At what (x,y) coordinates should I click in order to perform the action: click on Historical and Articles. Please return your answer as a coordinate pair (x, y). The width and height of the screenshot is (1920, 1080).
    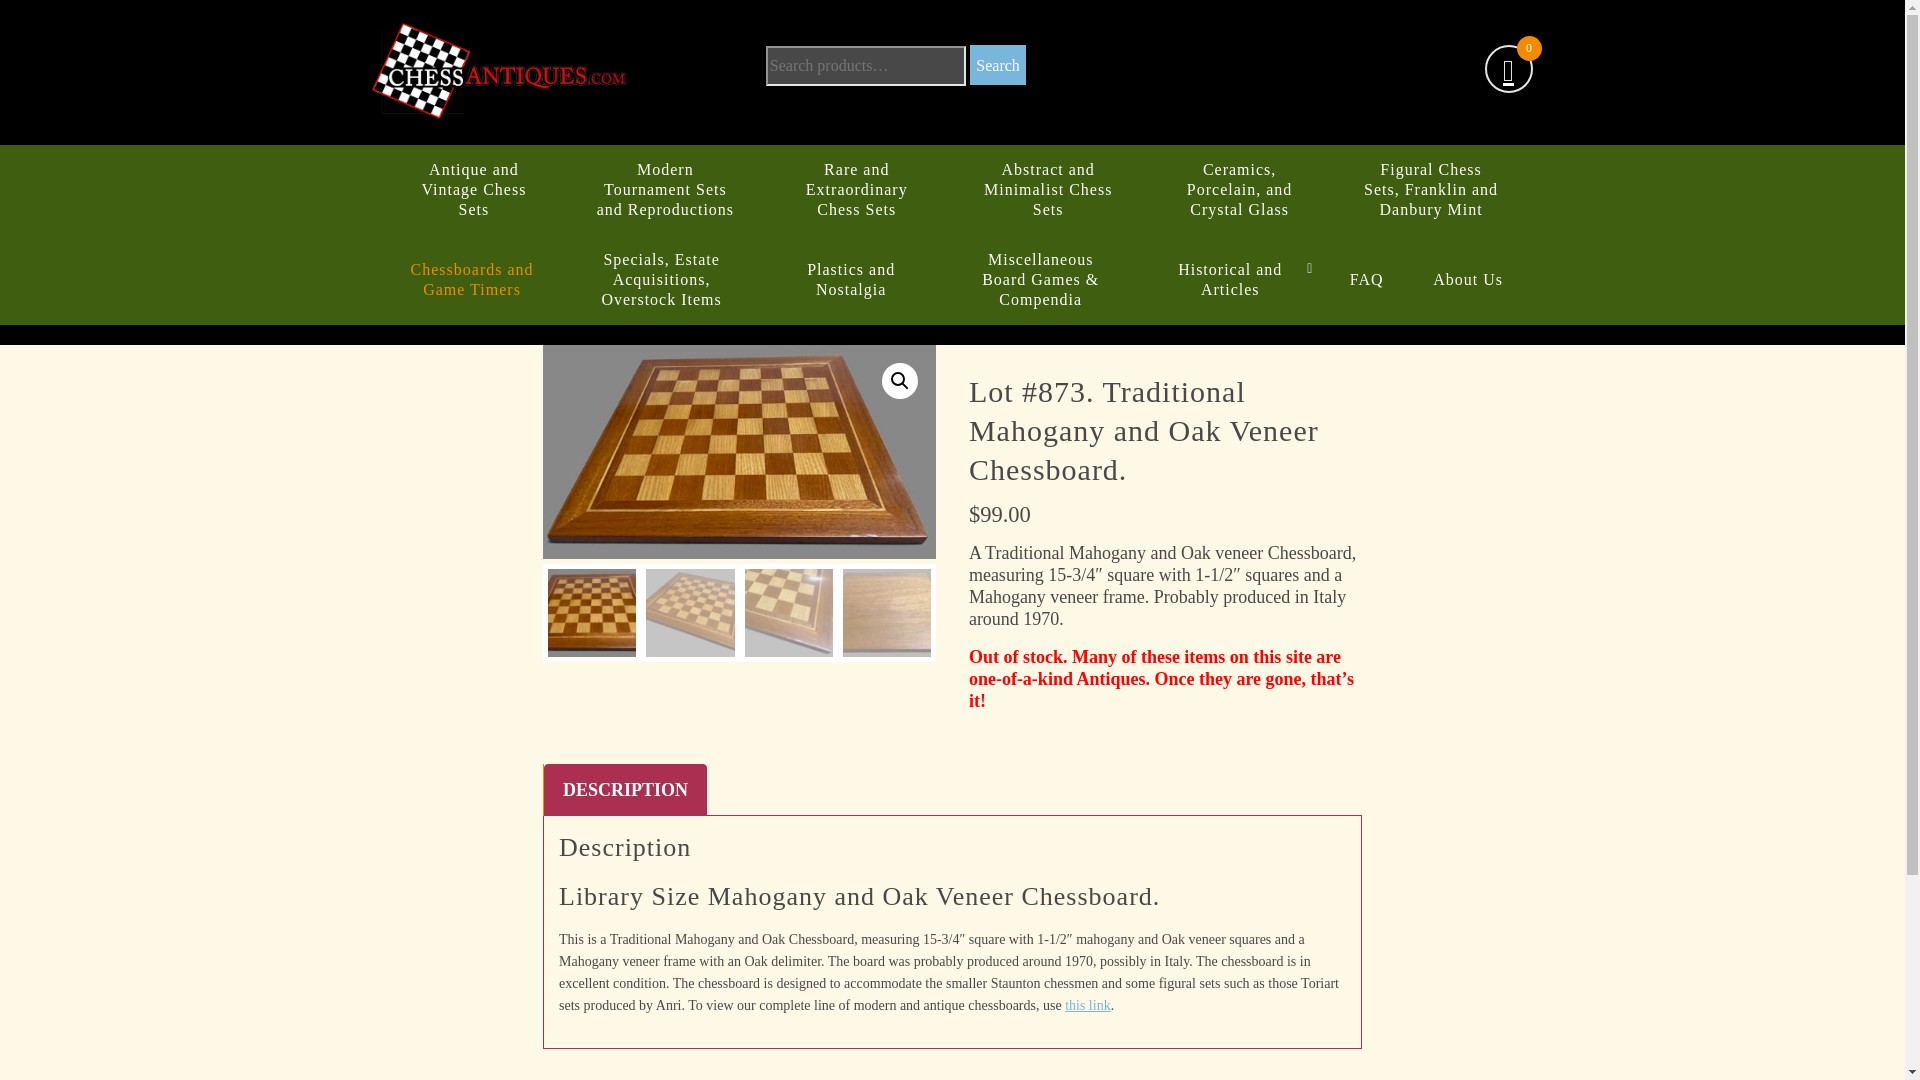
    Looking at the image, I should click on (1230, 280).